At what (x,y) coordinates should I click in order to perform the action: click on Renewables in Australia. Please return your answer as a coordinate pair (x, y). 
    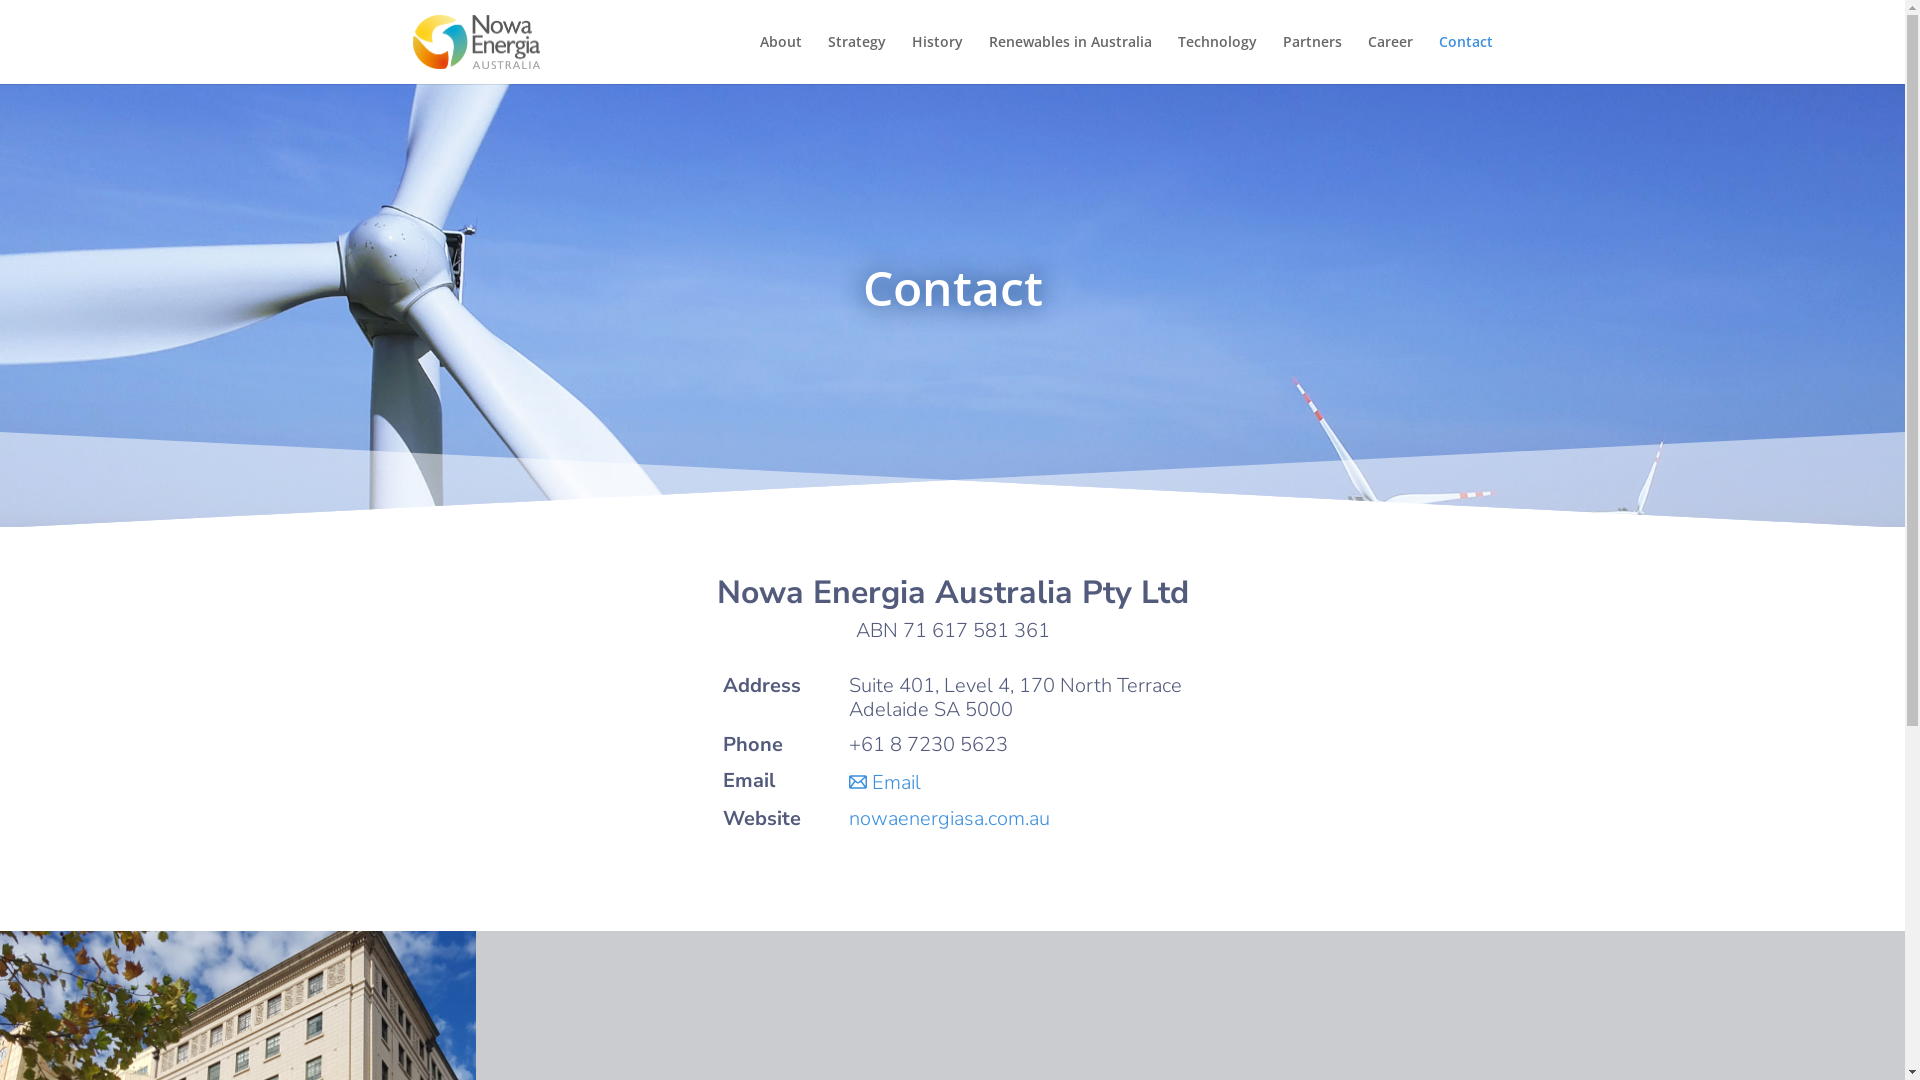
    Looking at the image, I should click on (1069, 60).